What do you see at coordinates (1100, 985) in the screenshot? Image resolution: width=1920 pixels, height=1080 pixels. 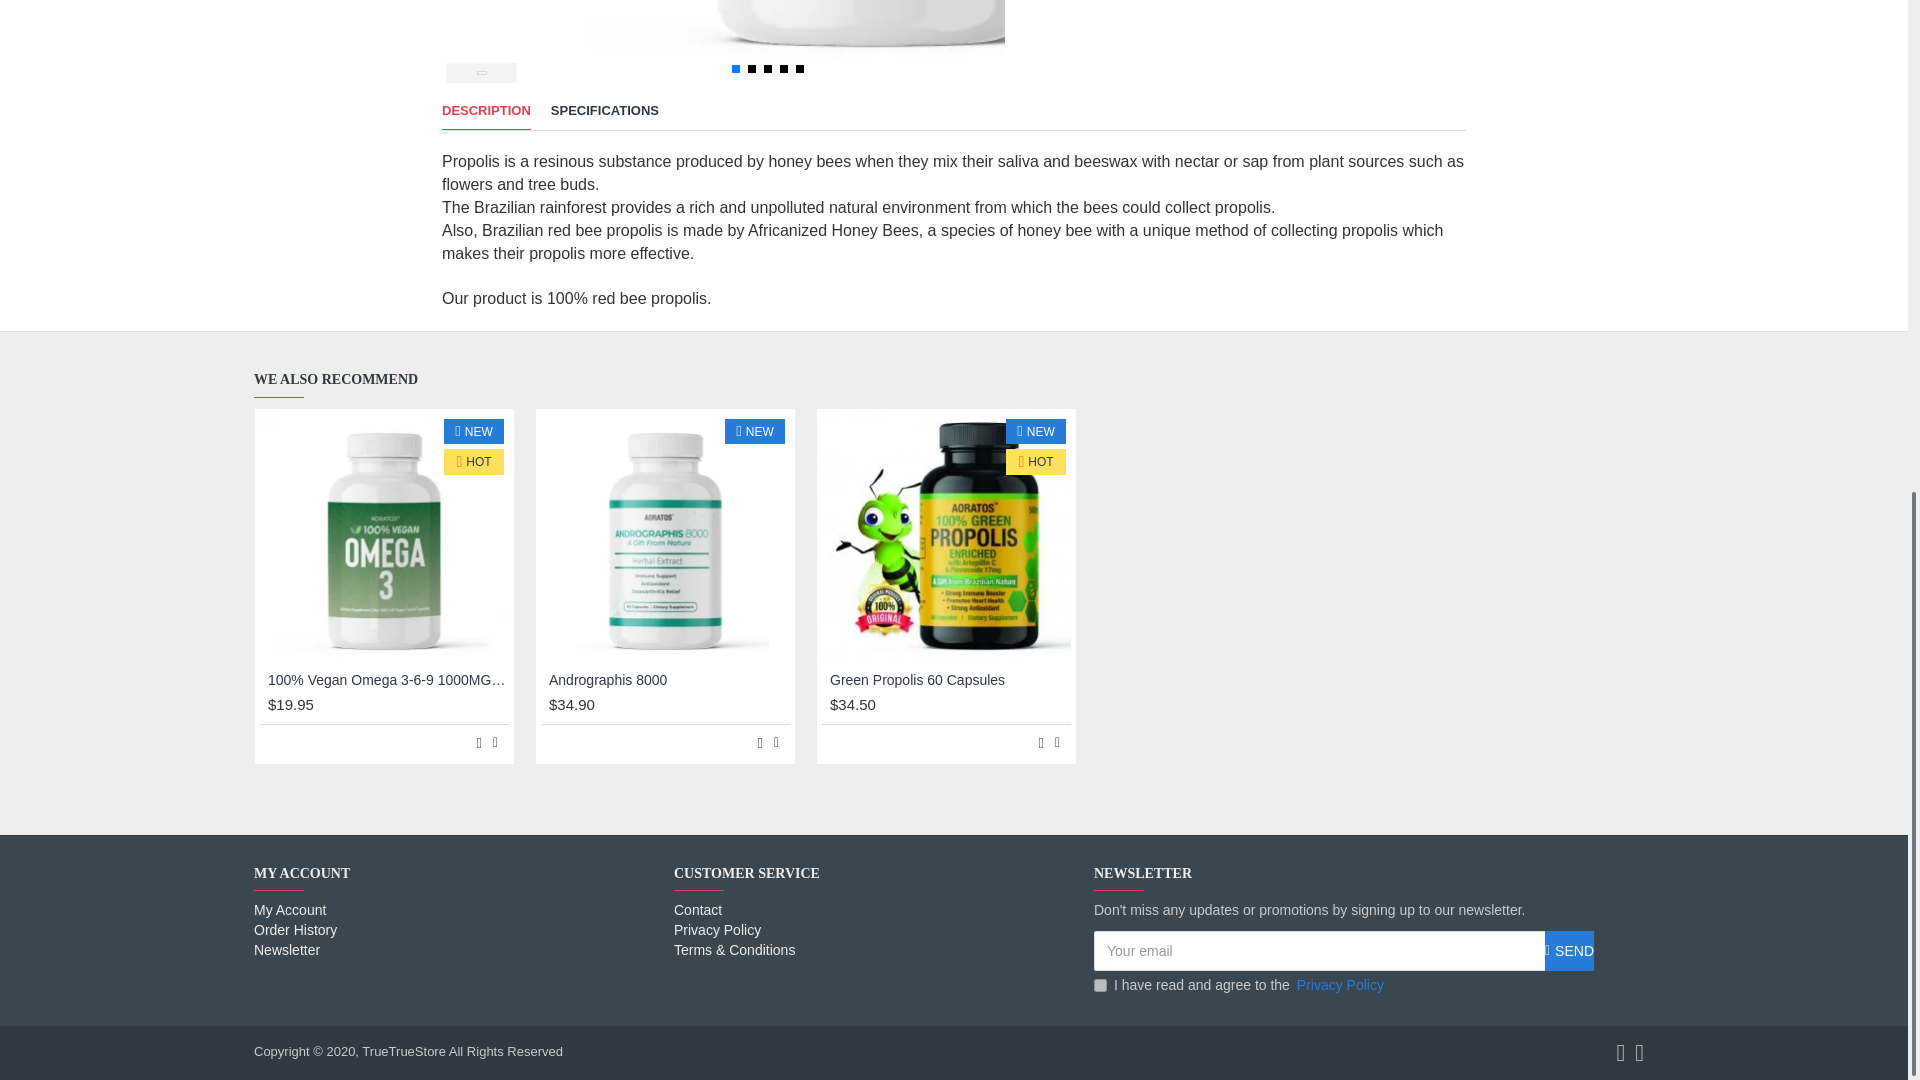 I see `1` at bounding box center [1100, 985].